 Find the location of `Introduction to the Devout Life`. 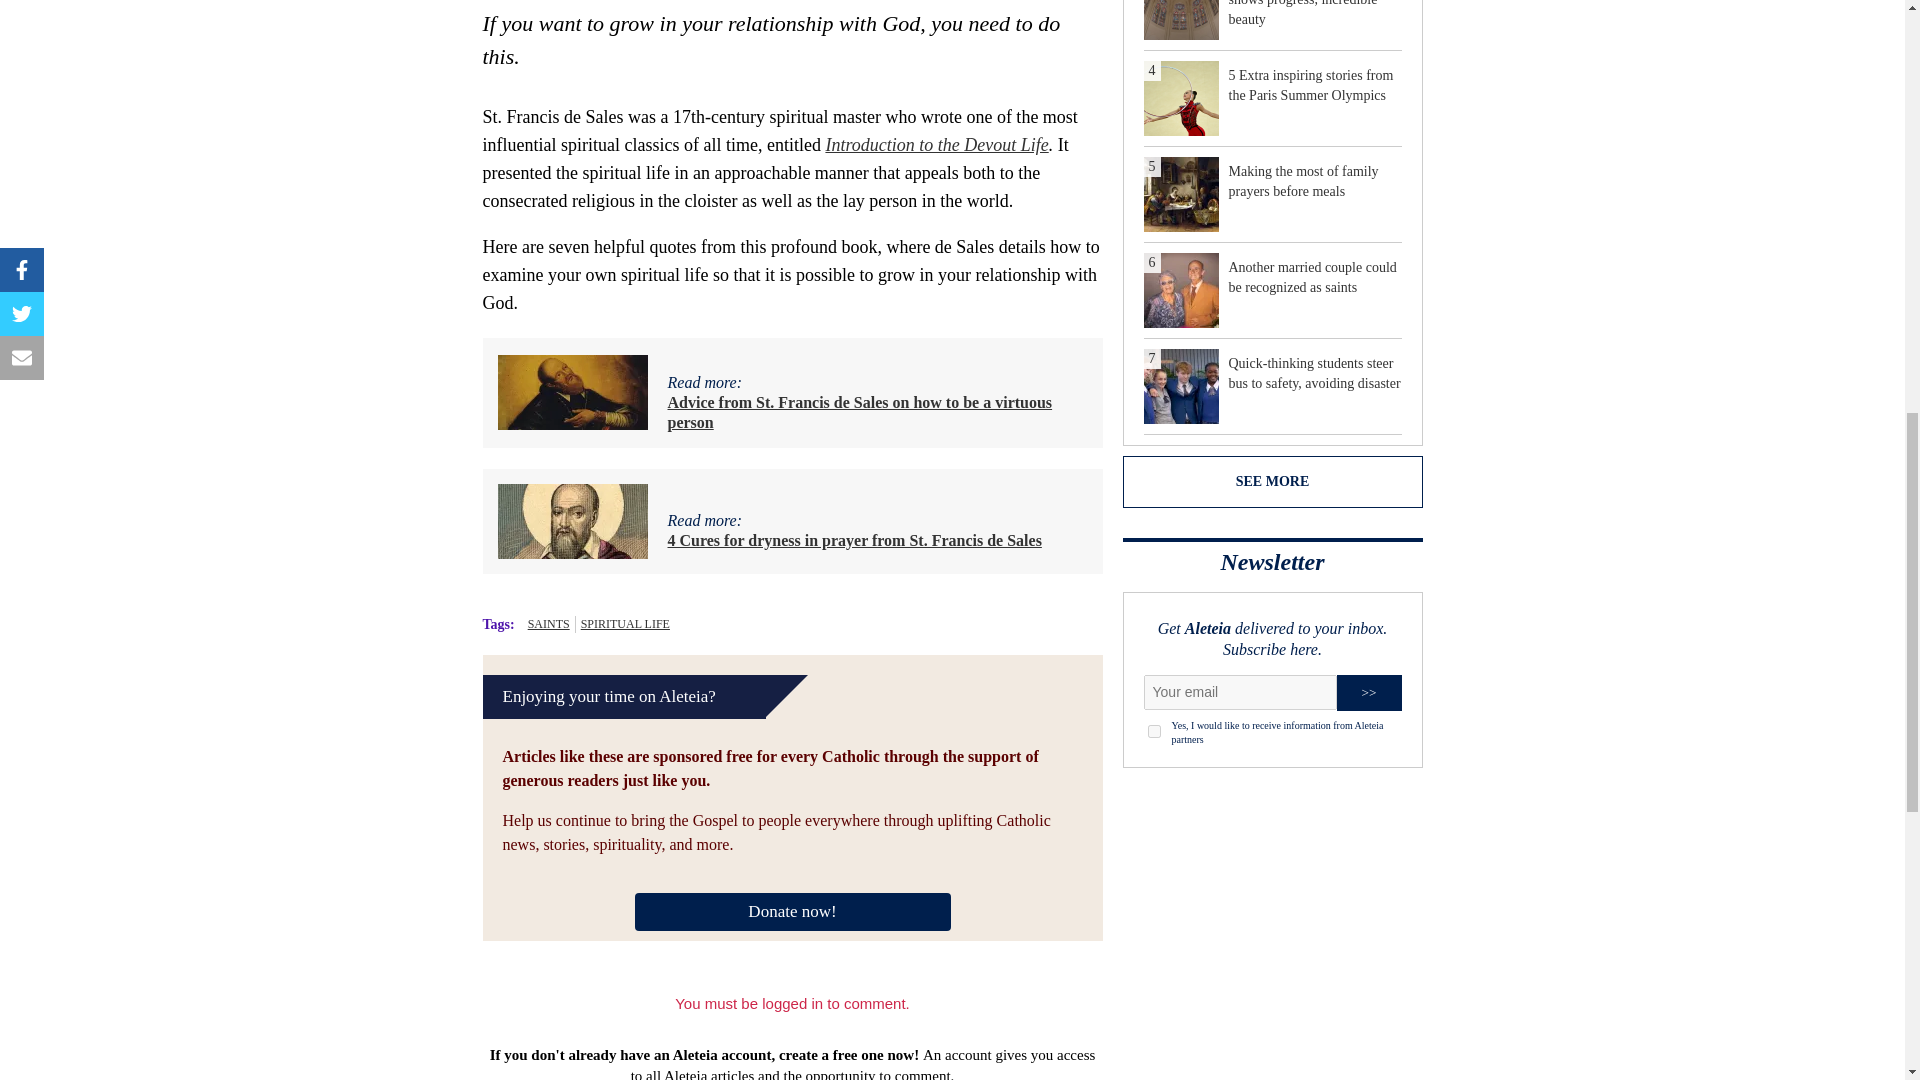

Introduction to the Devout Life is located at coordinates (936, 145).